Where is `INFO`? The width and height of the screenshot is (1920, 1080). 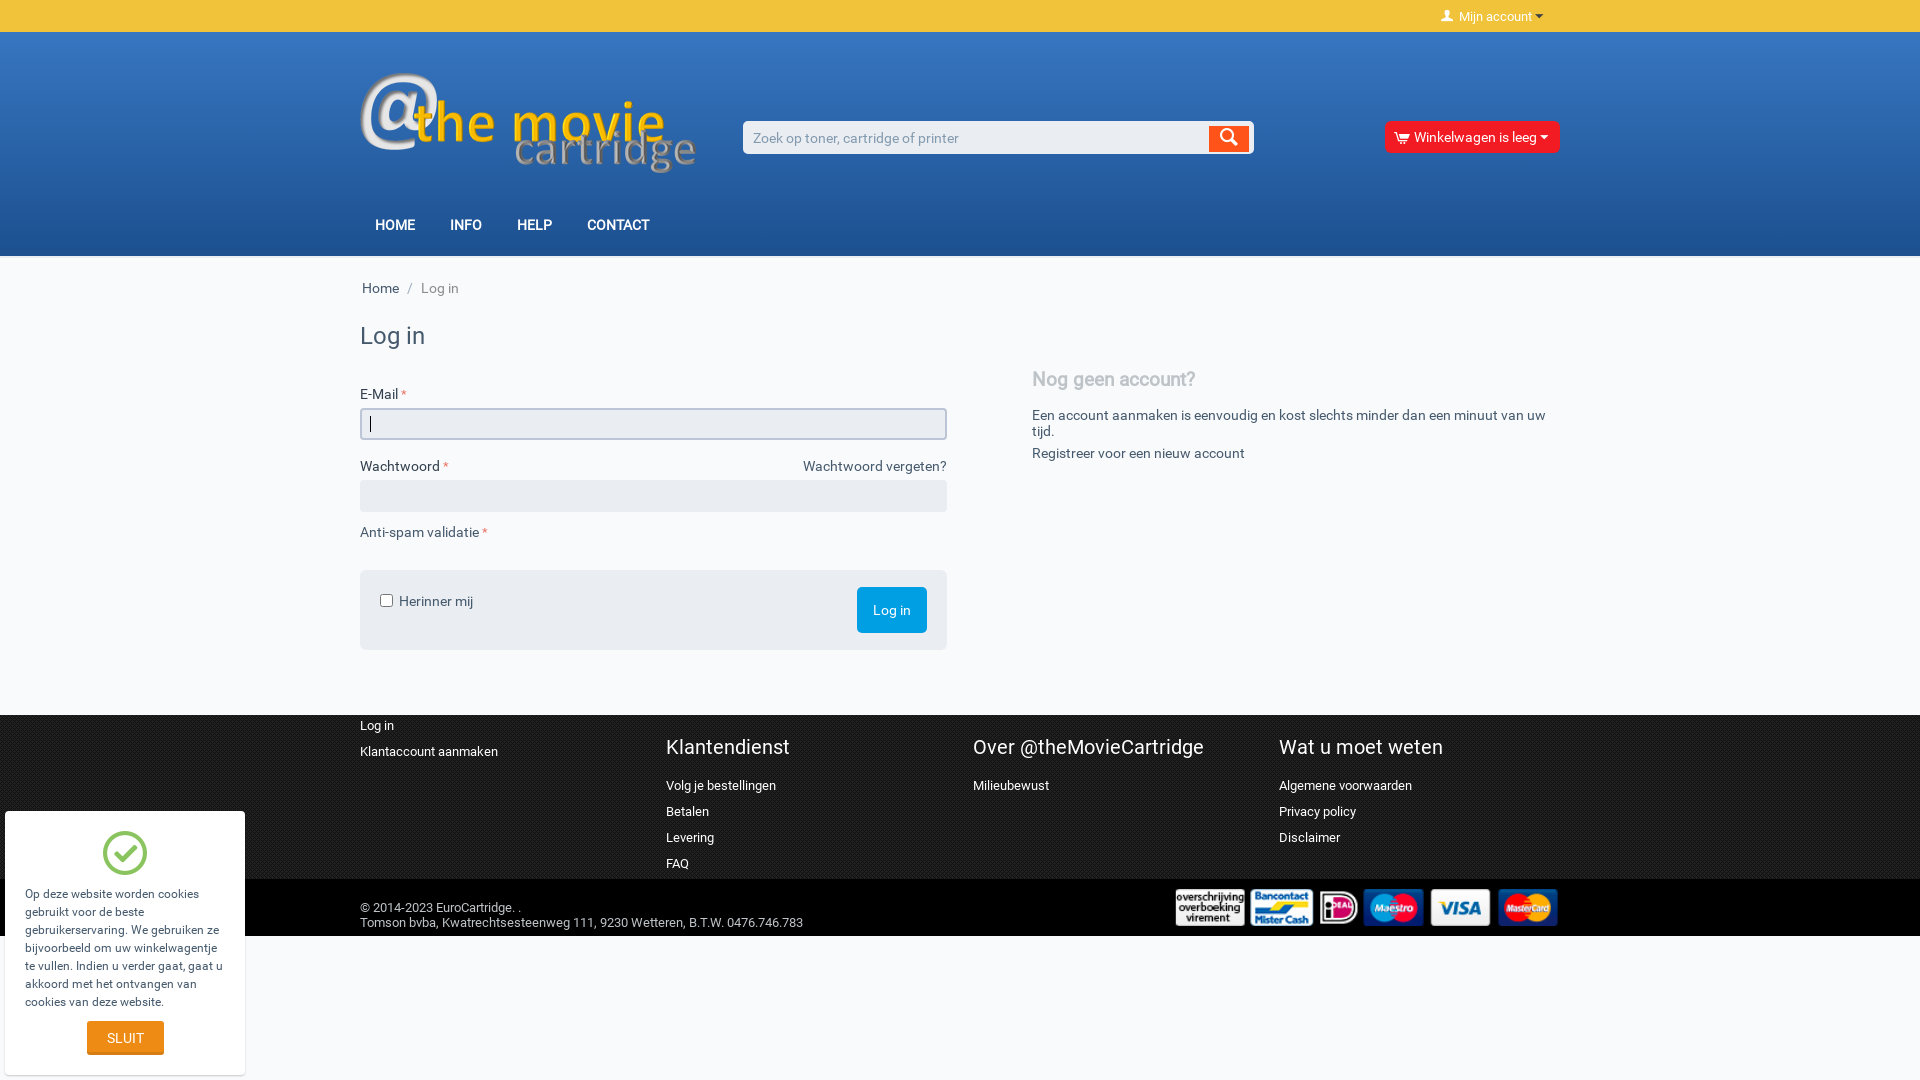 INFO is located at coordinates (466, 228).